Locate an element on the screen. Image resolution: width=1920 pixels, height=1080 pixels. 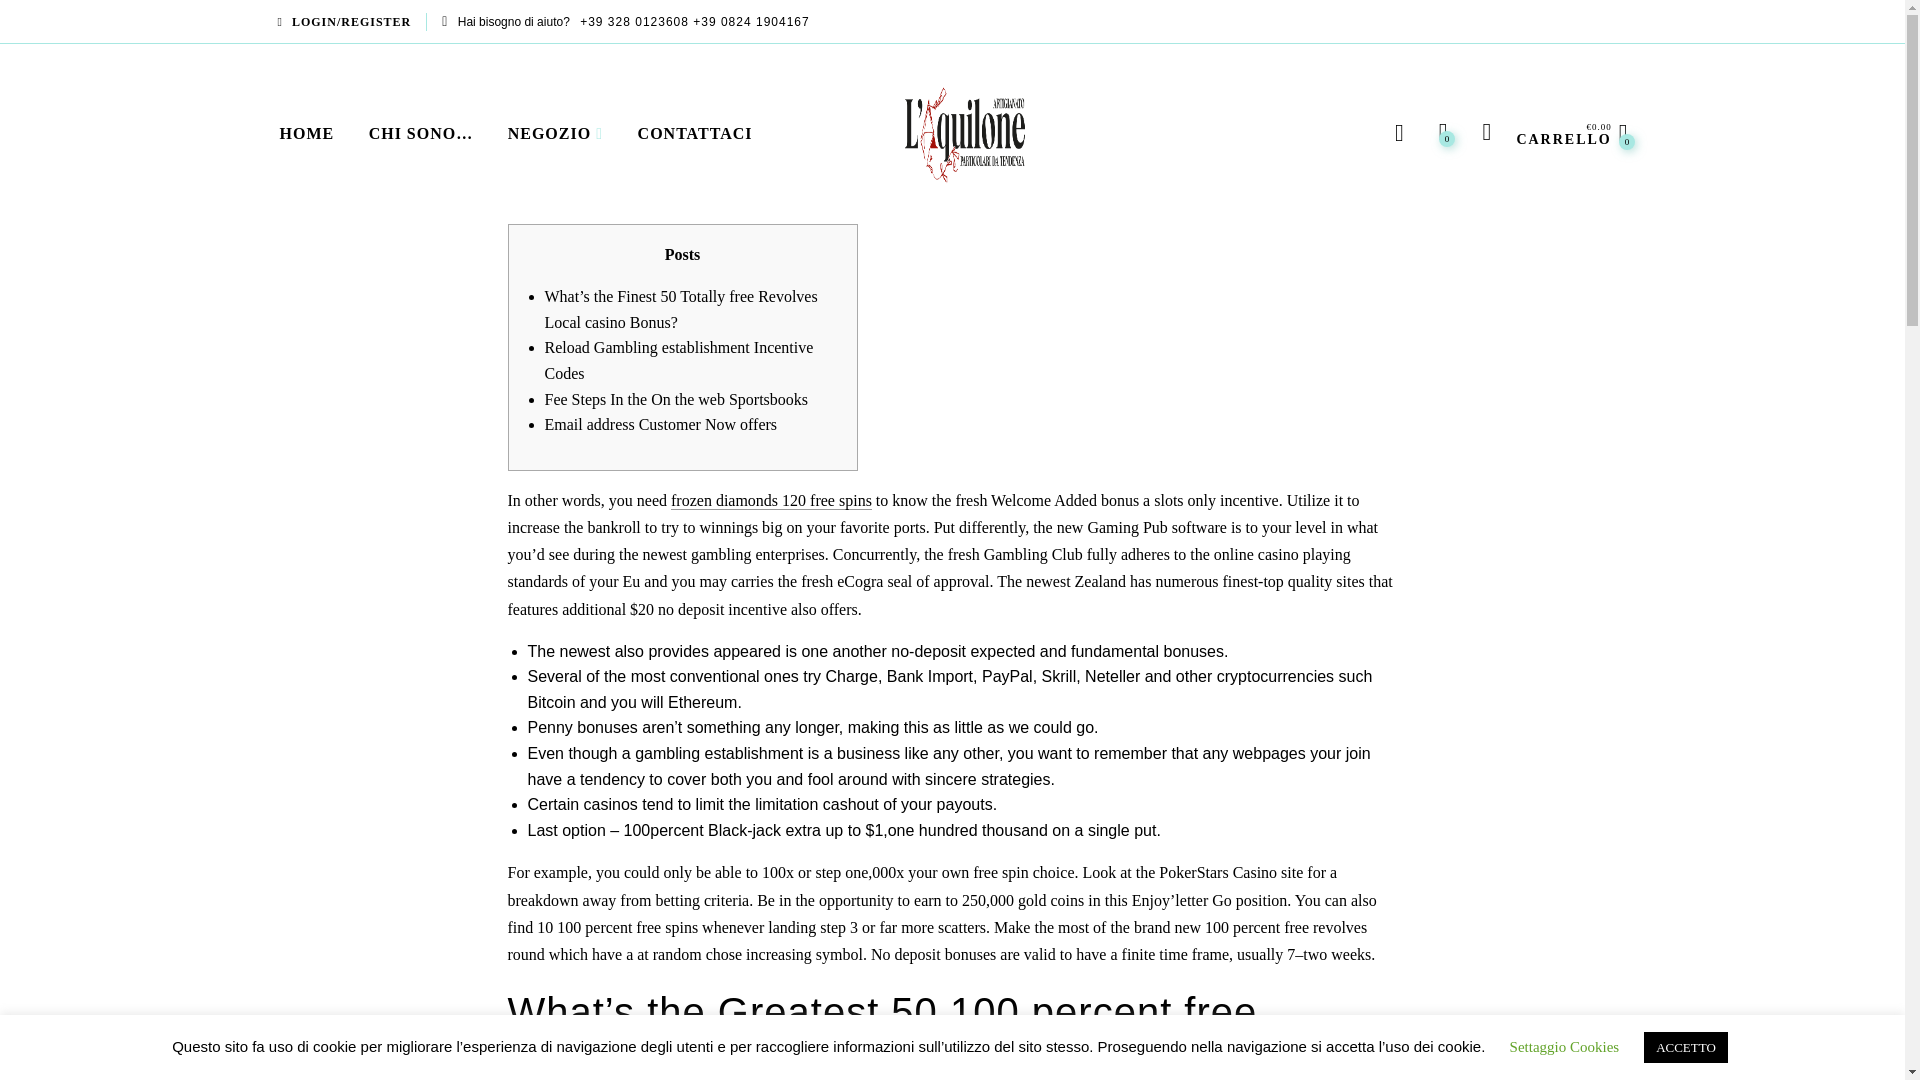
Reload Gambling establishment Incentive Codes is located at coordinates (678, 360).